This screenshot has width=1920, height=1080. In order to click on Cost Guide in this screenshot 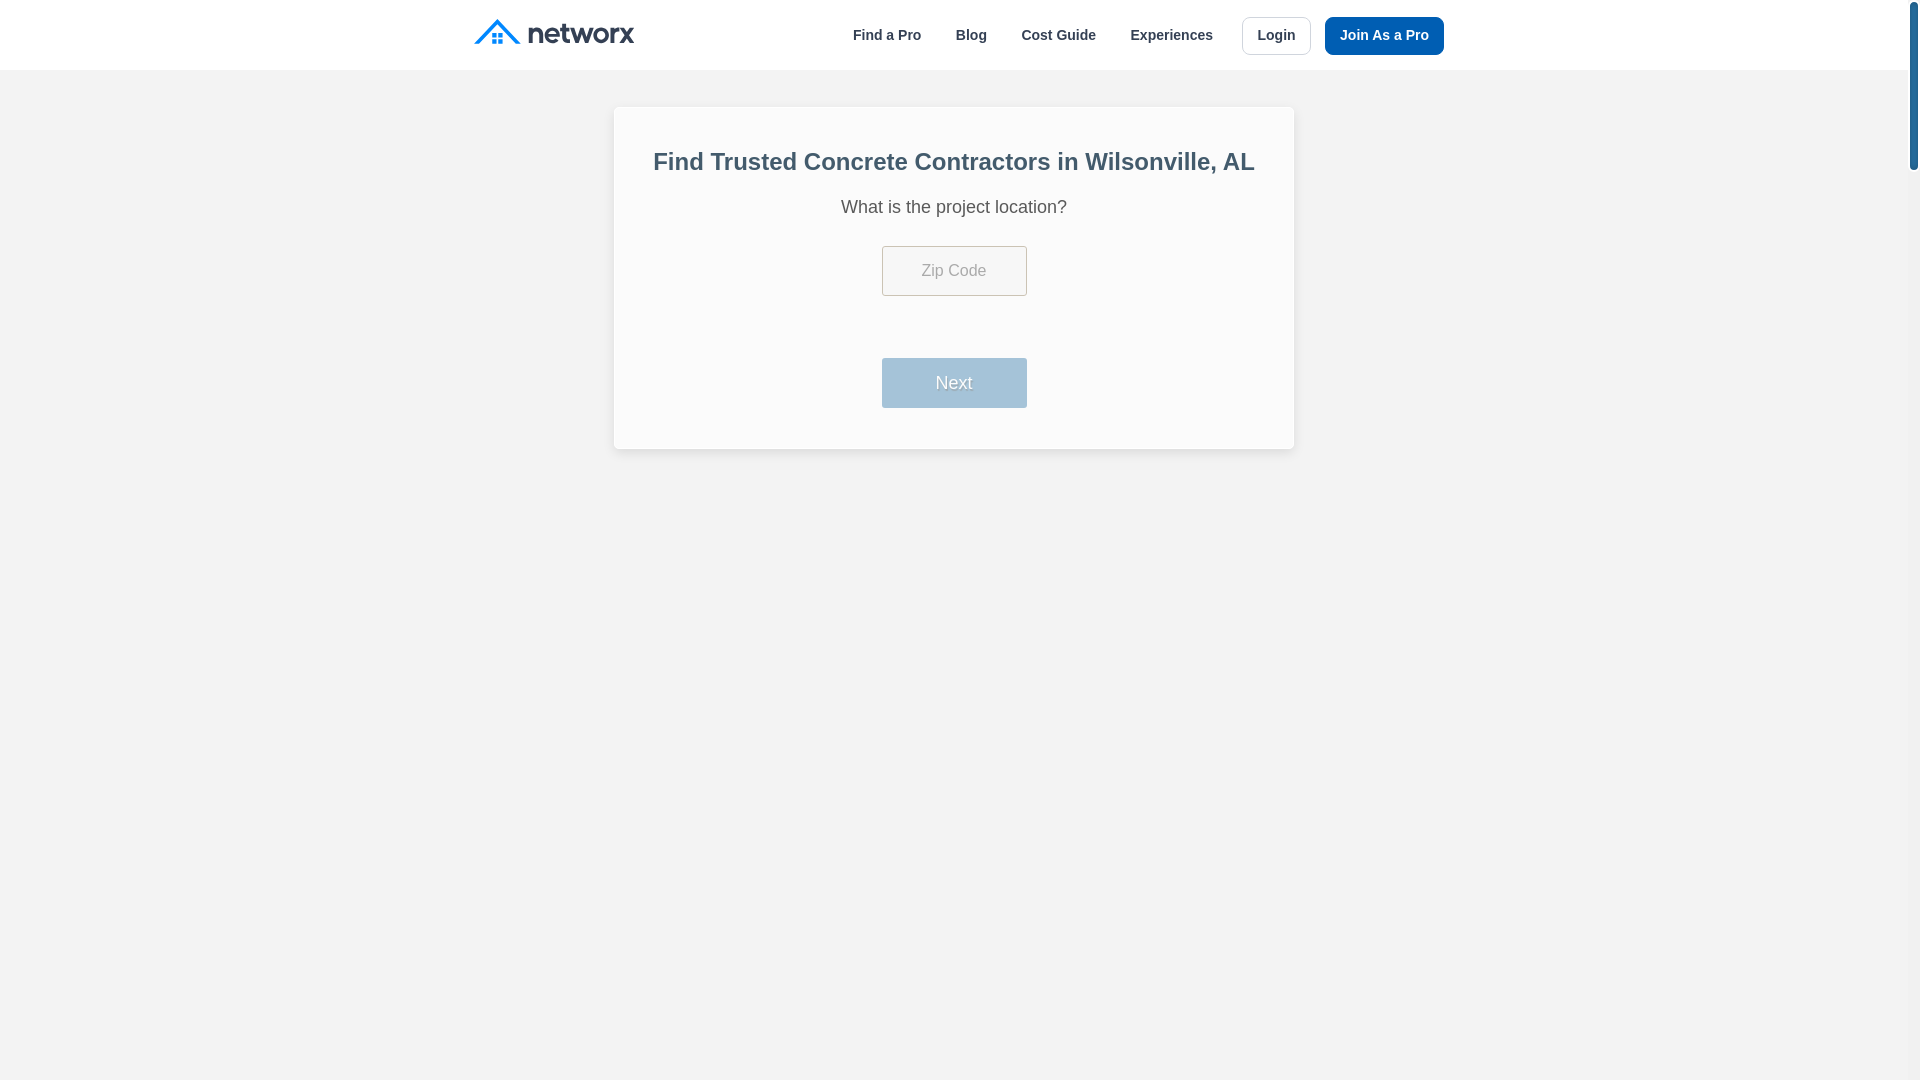, I will do `click(1058, 35)`.